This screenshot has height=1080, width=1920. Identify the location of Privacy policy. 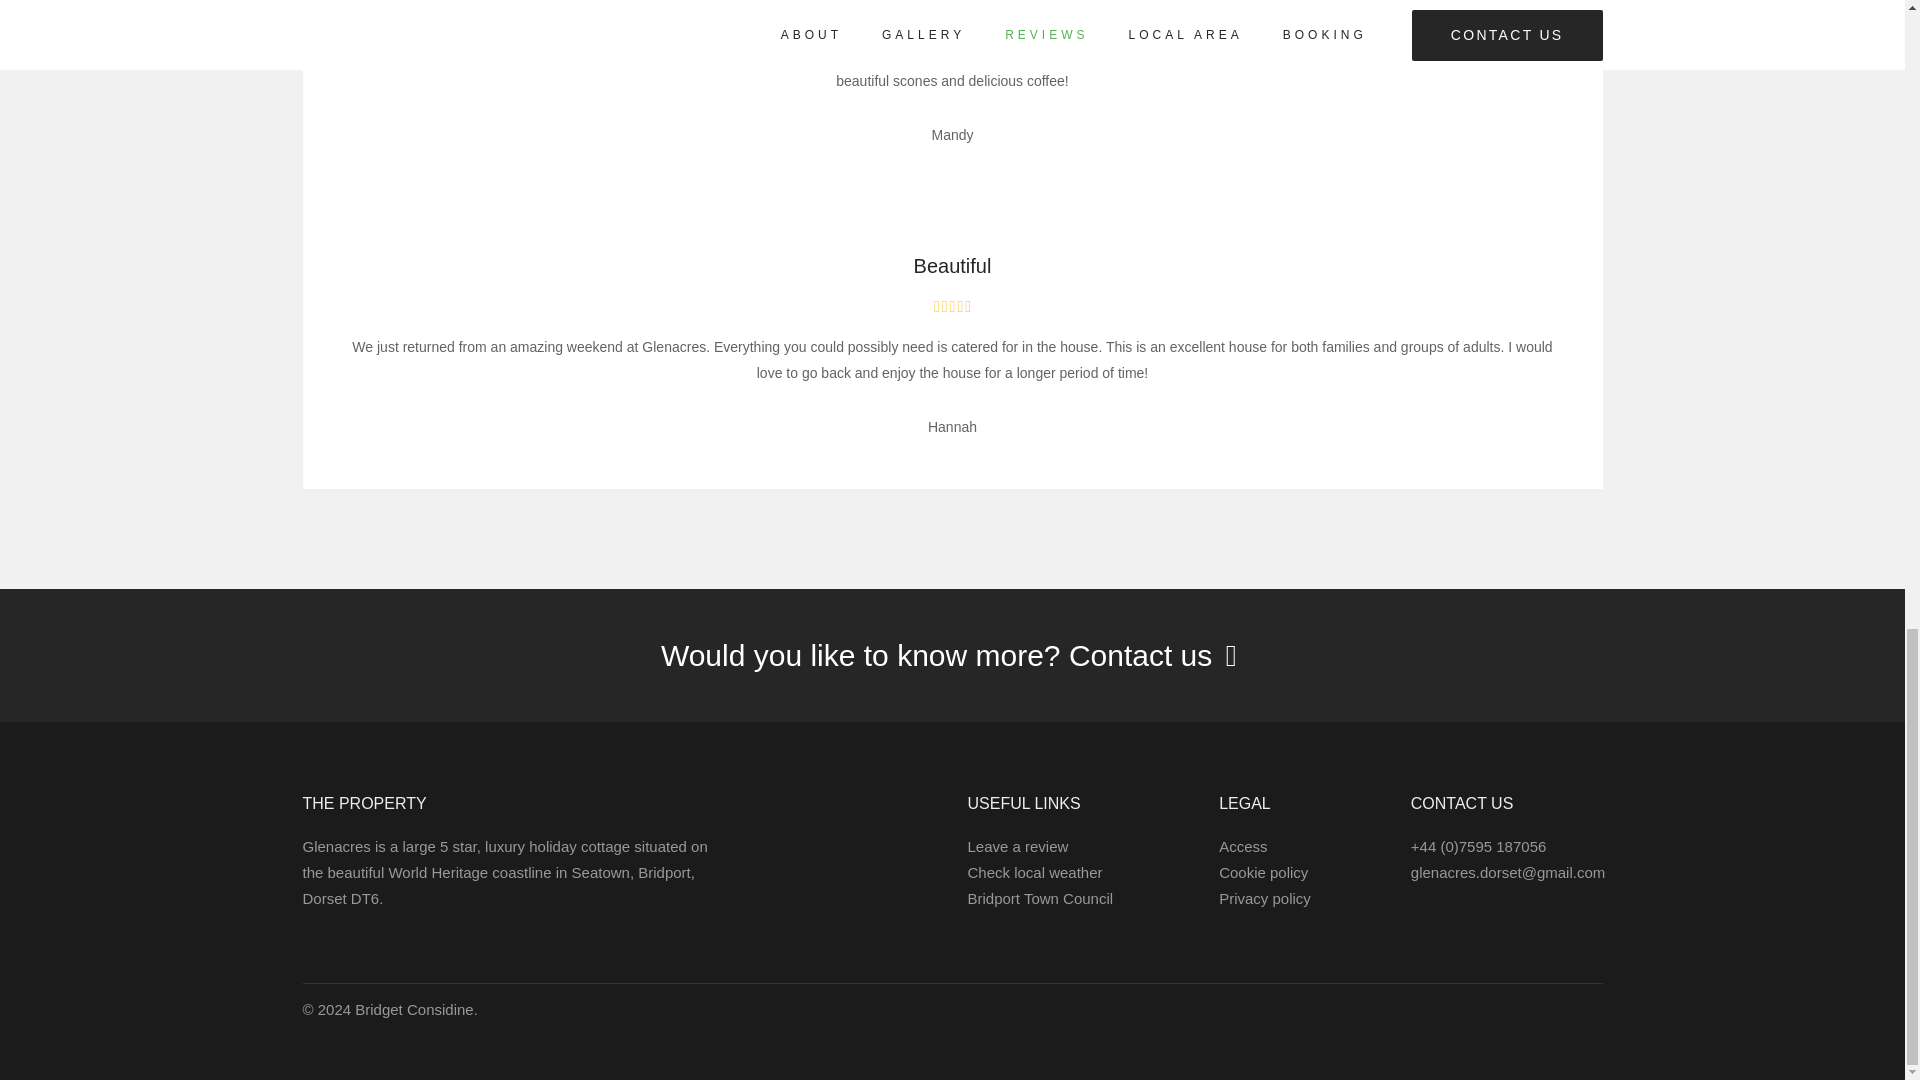
(1265, 898).